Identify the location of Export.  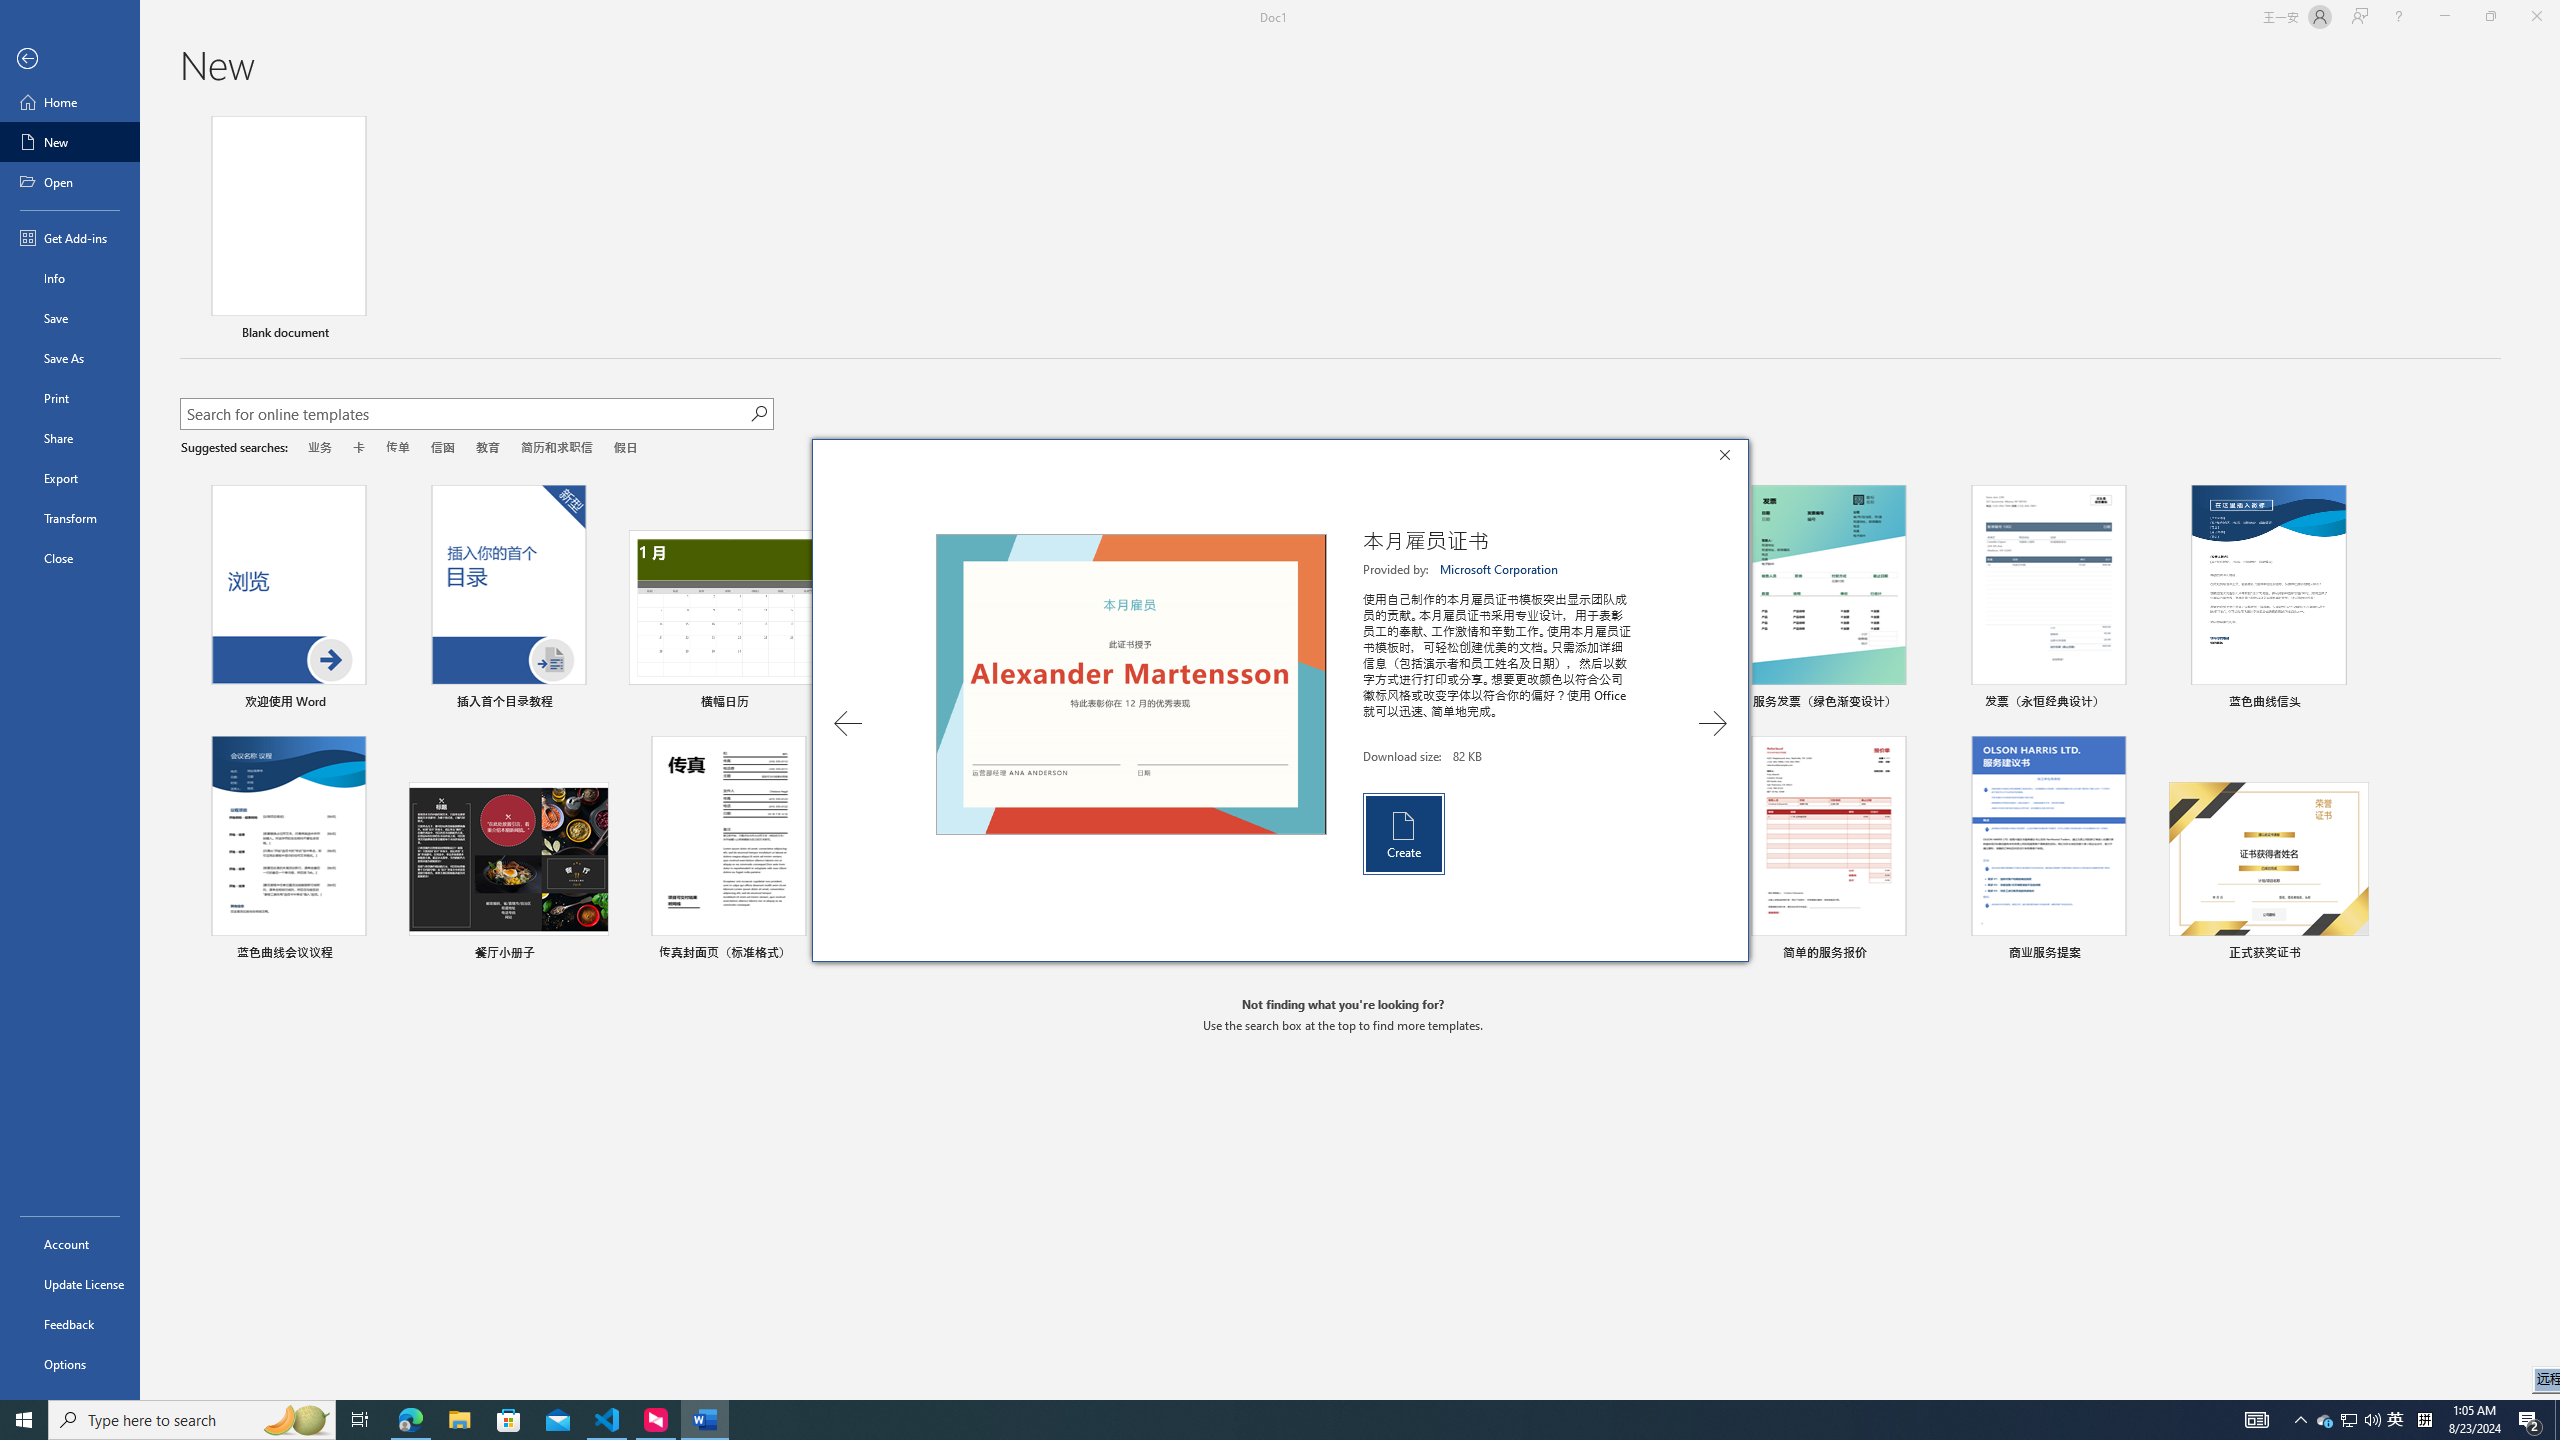
(70, 1284).